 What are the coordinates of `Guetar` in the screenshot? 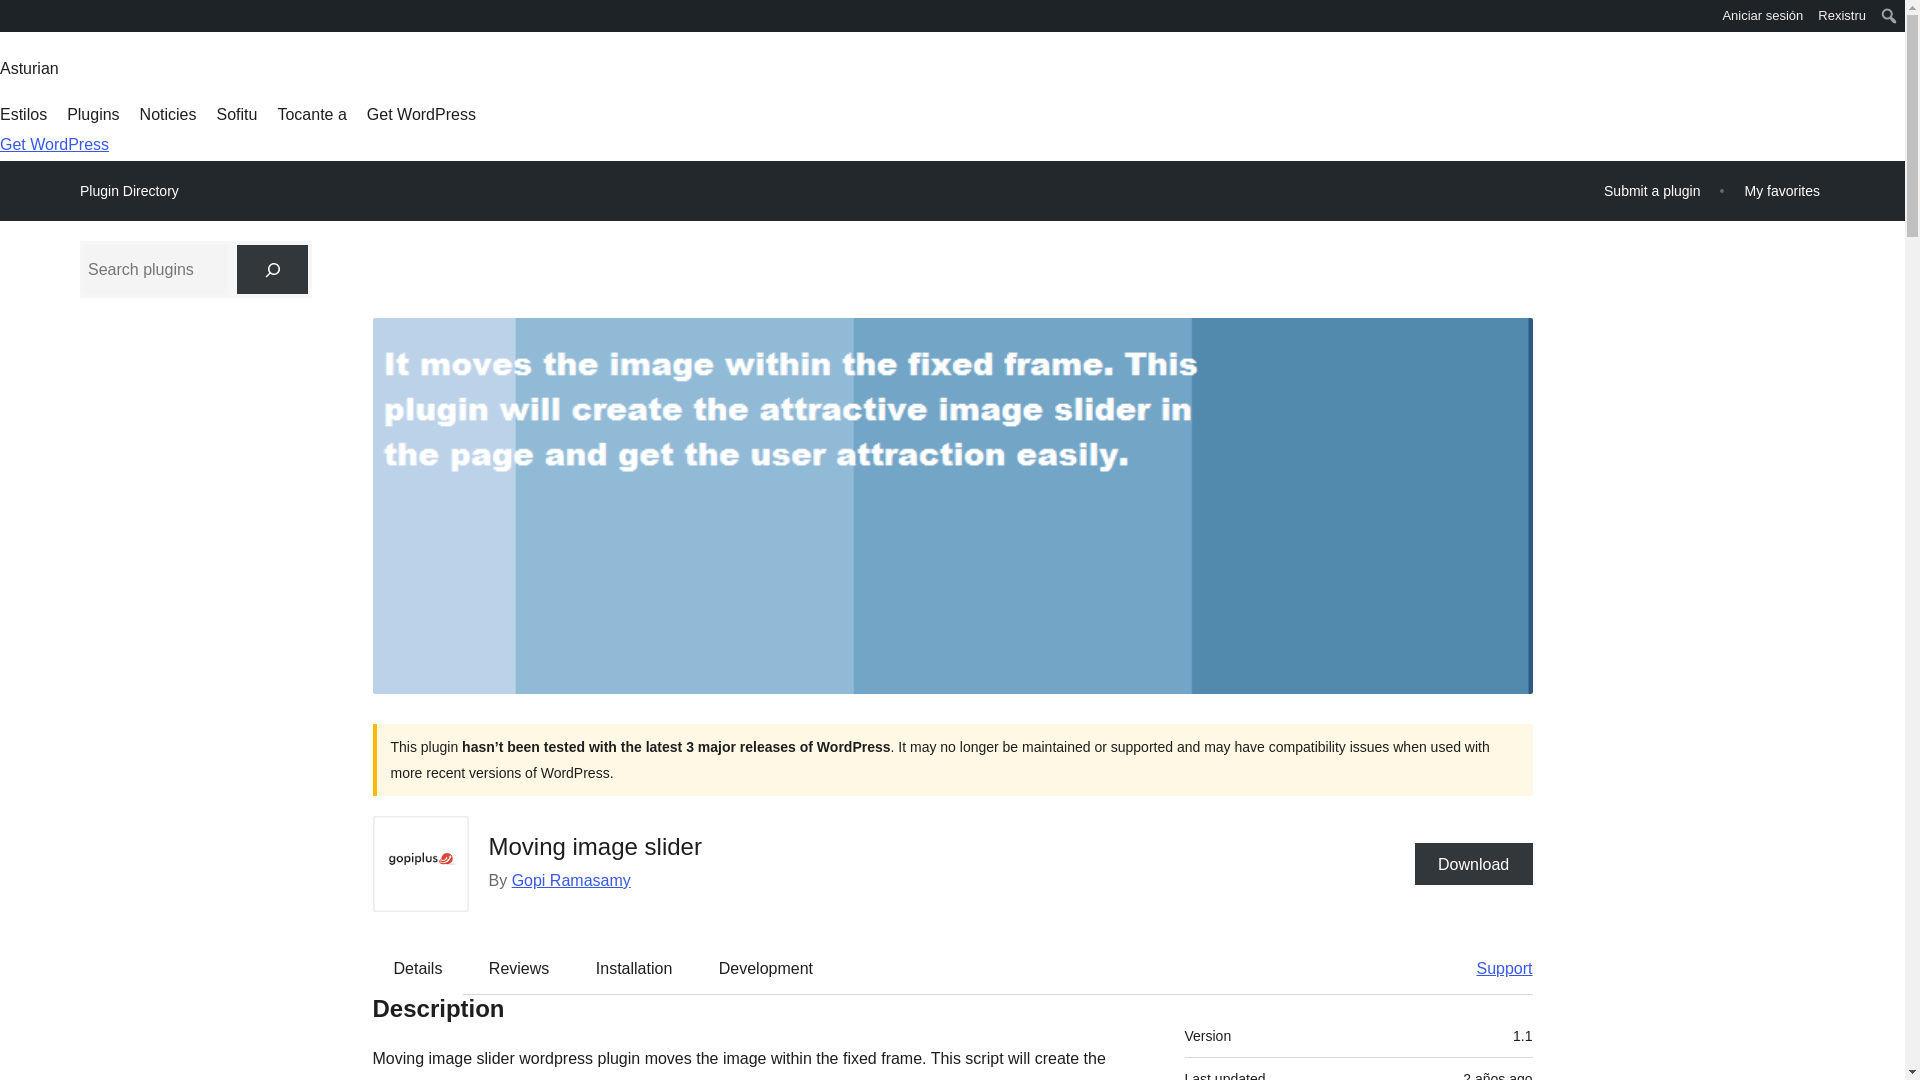 It's located at (22, 18).